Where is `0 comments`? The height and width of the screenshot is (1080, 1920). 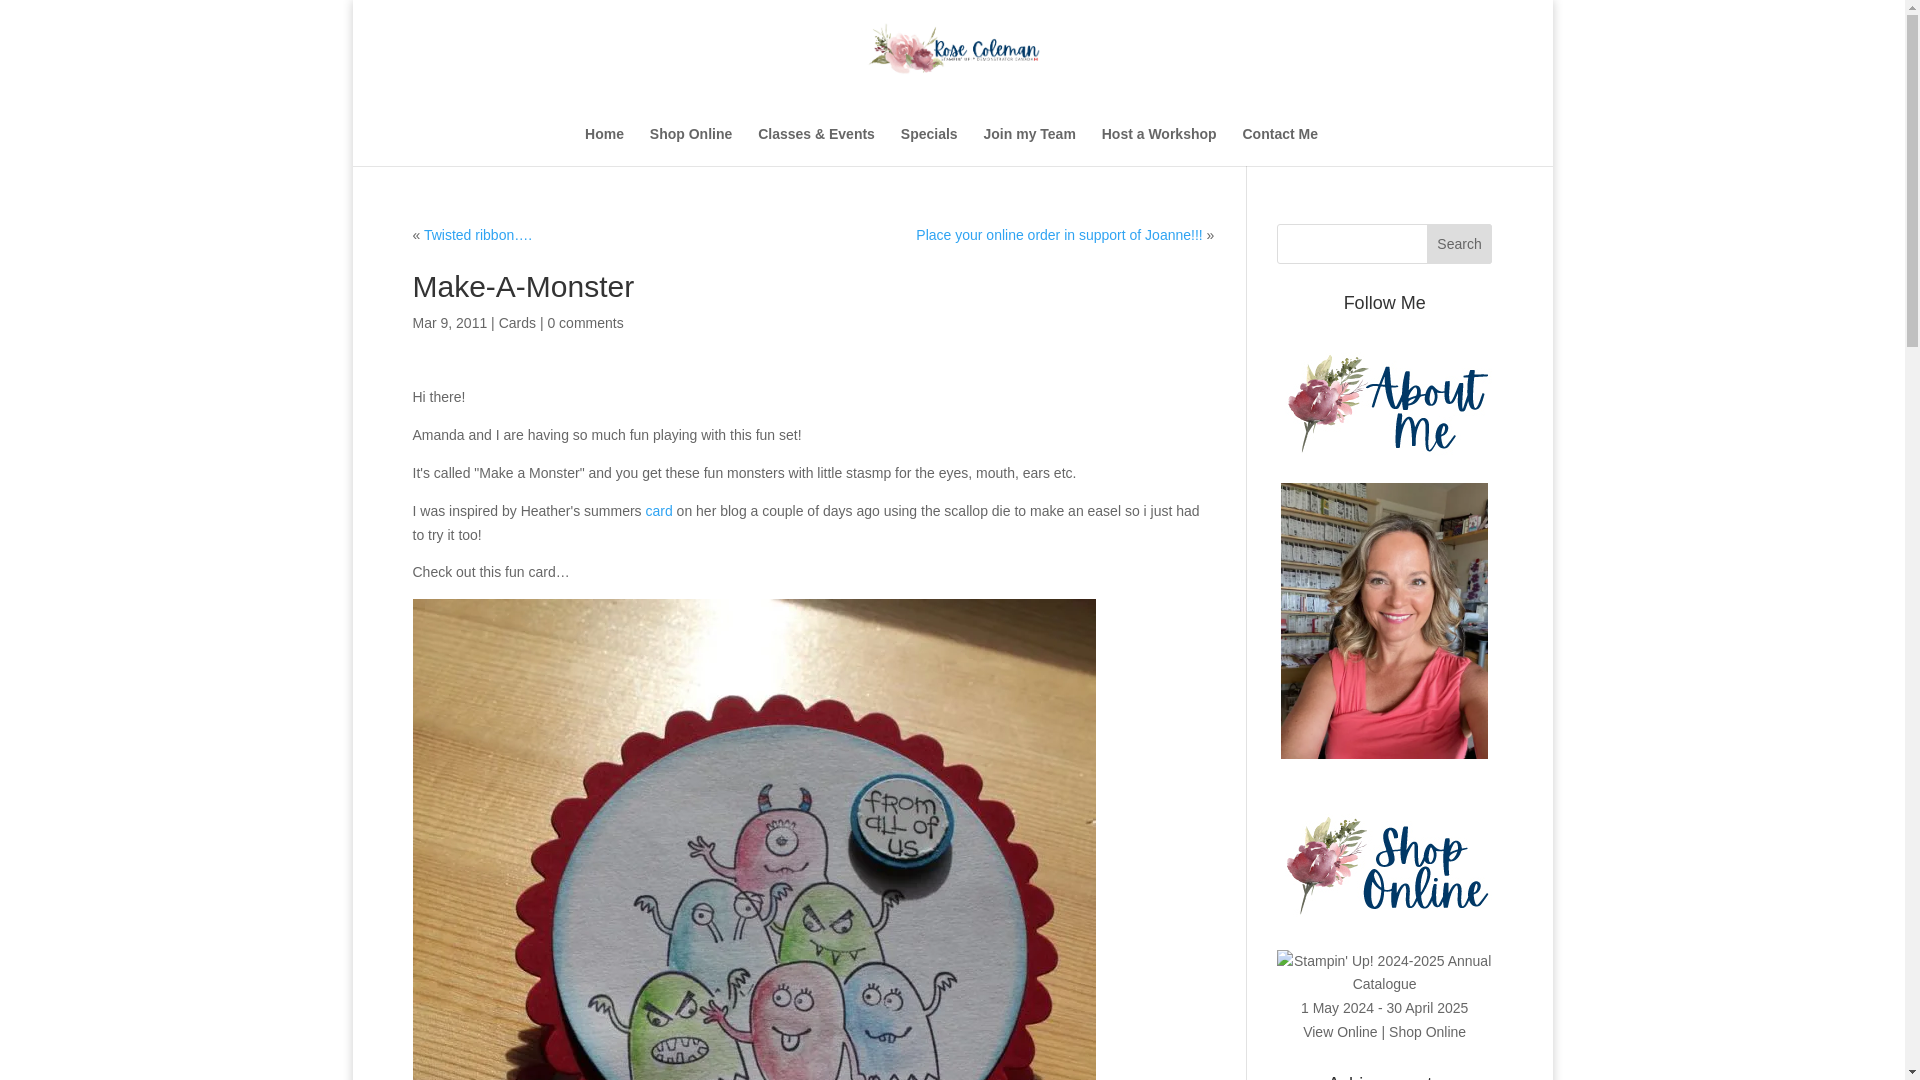 0 comments is located at coordinates (584, 322).